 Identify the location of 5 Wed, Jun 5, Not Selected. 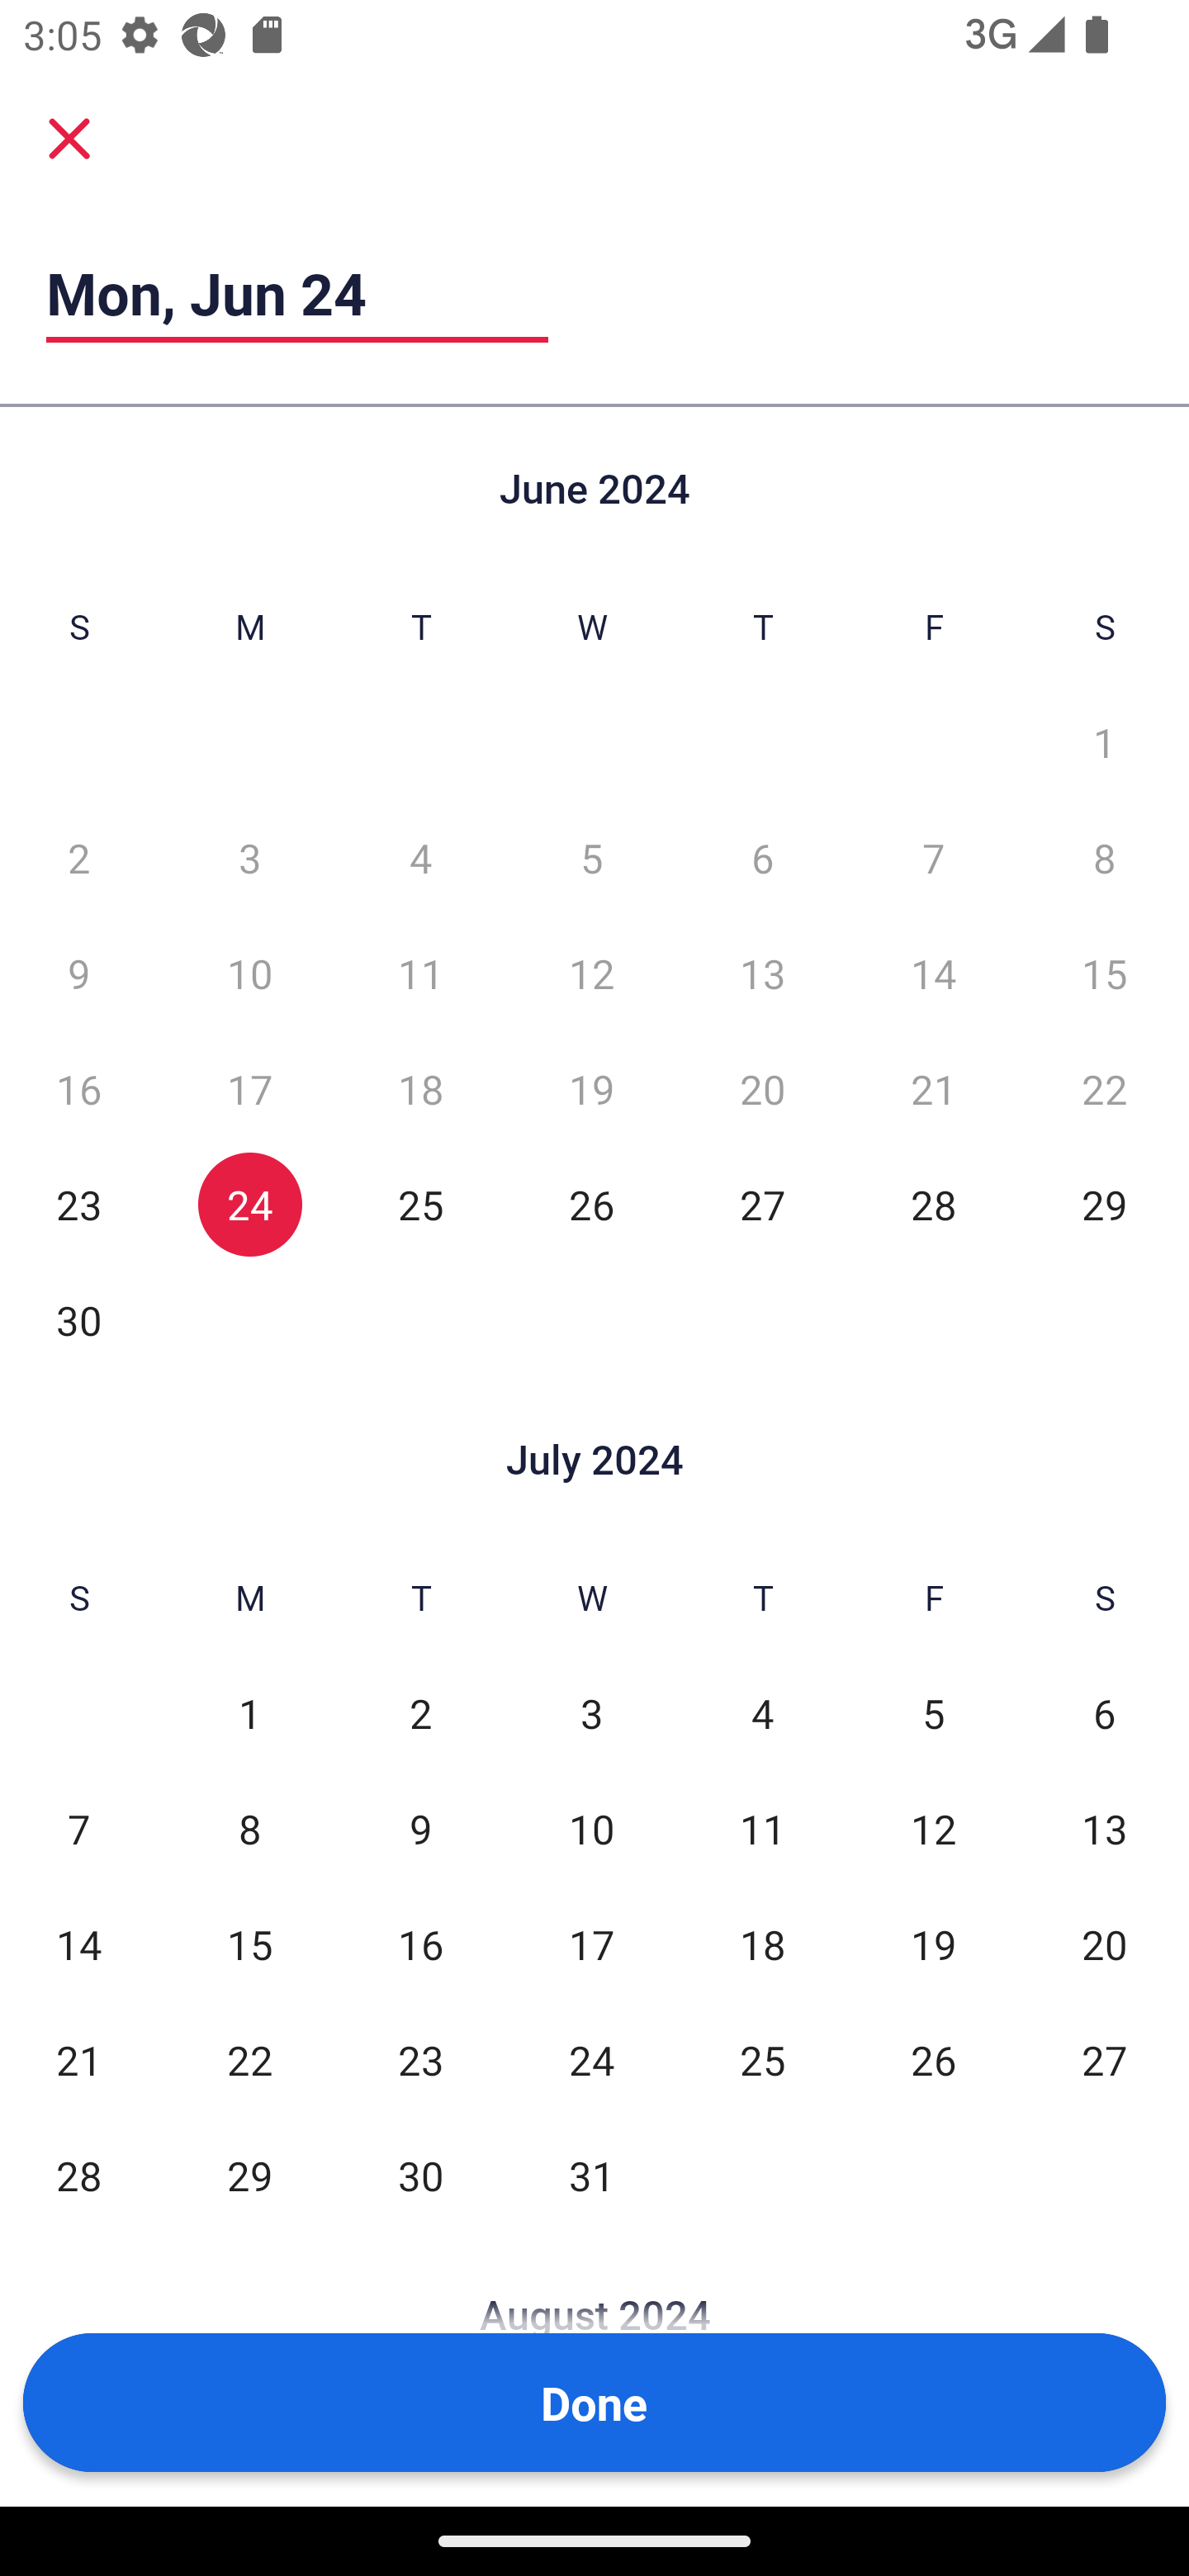
(591, 857).